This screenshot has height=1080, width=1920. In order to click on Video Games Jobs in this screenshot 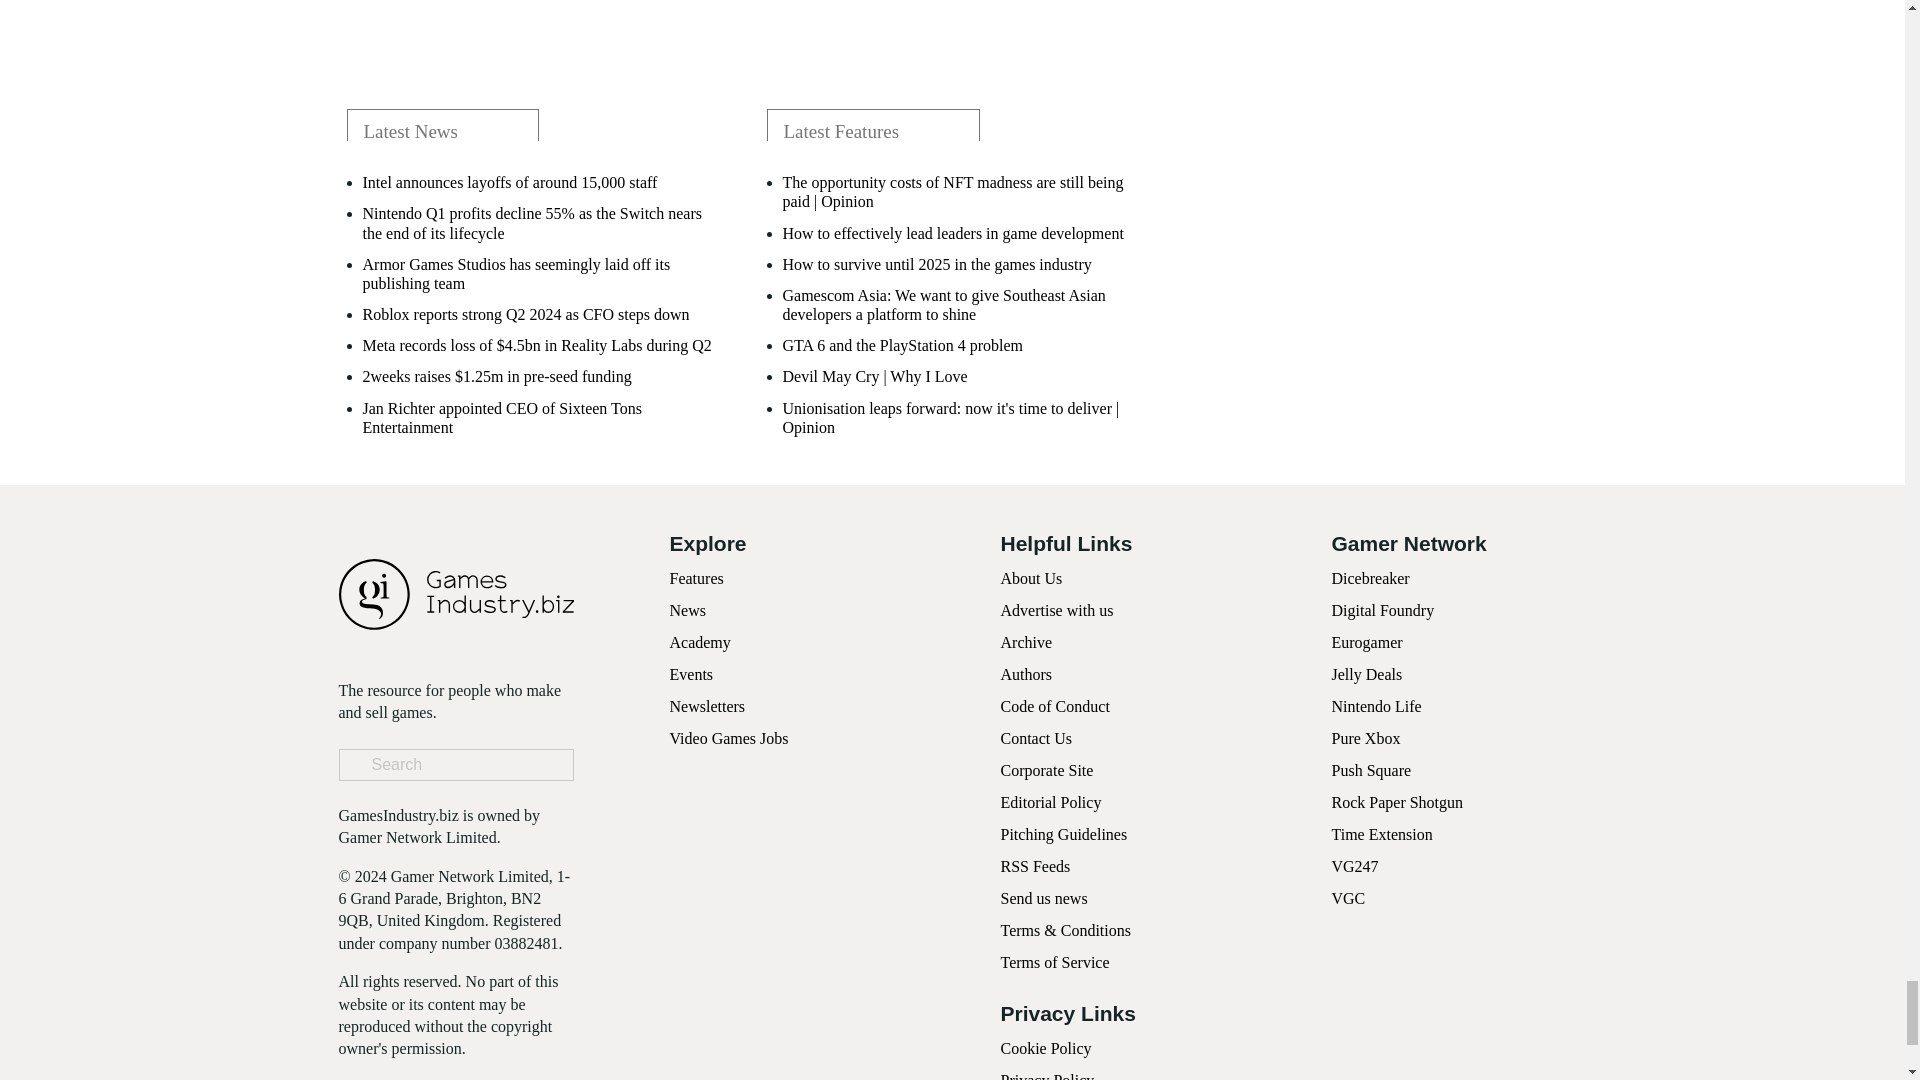, I will do `click(730, 738)`.